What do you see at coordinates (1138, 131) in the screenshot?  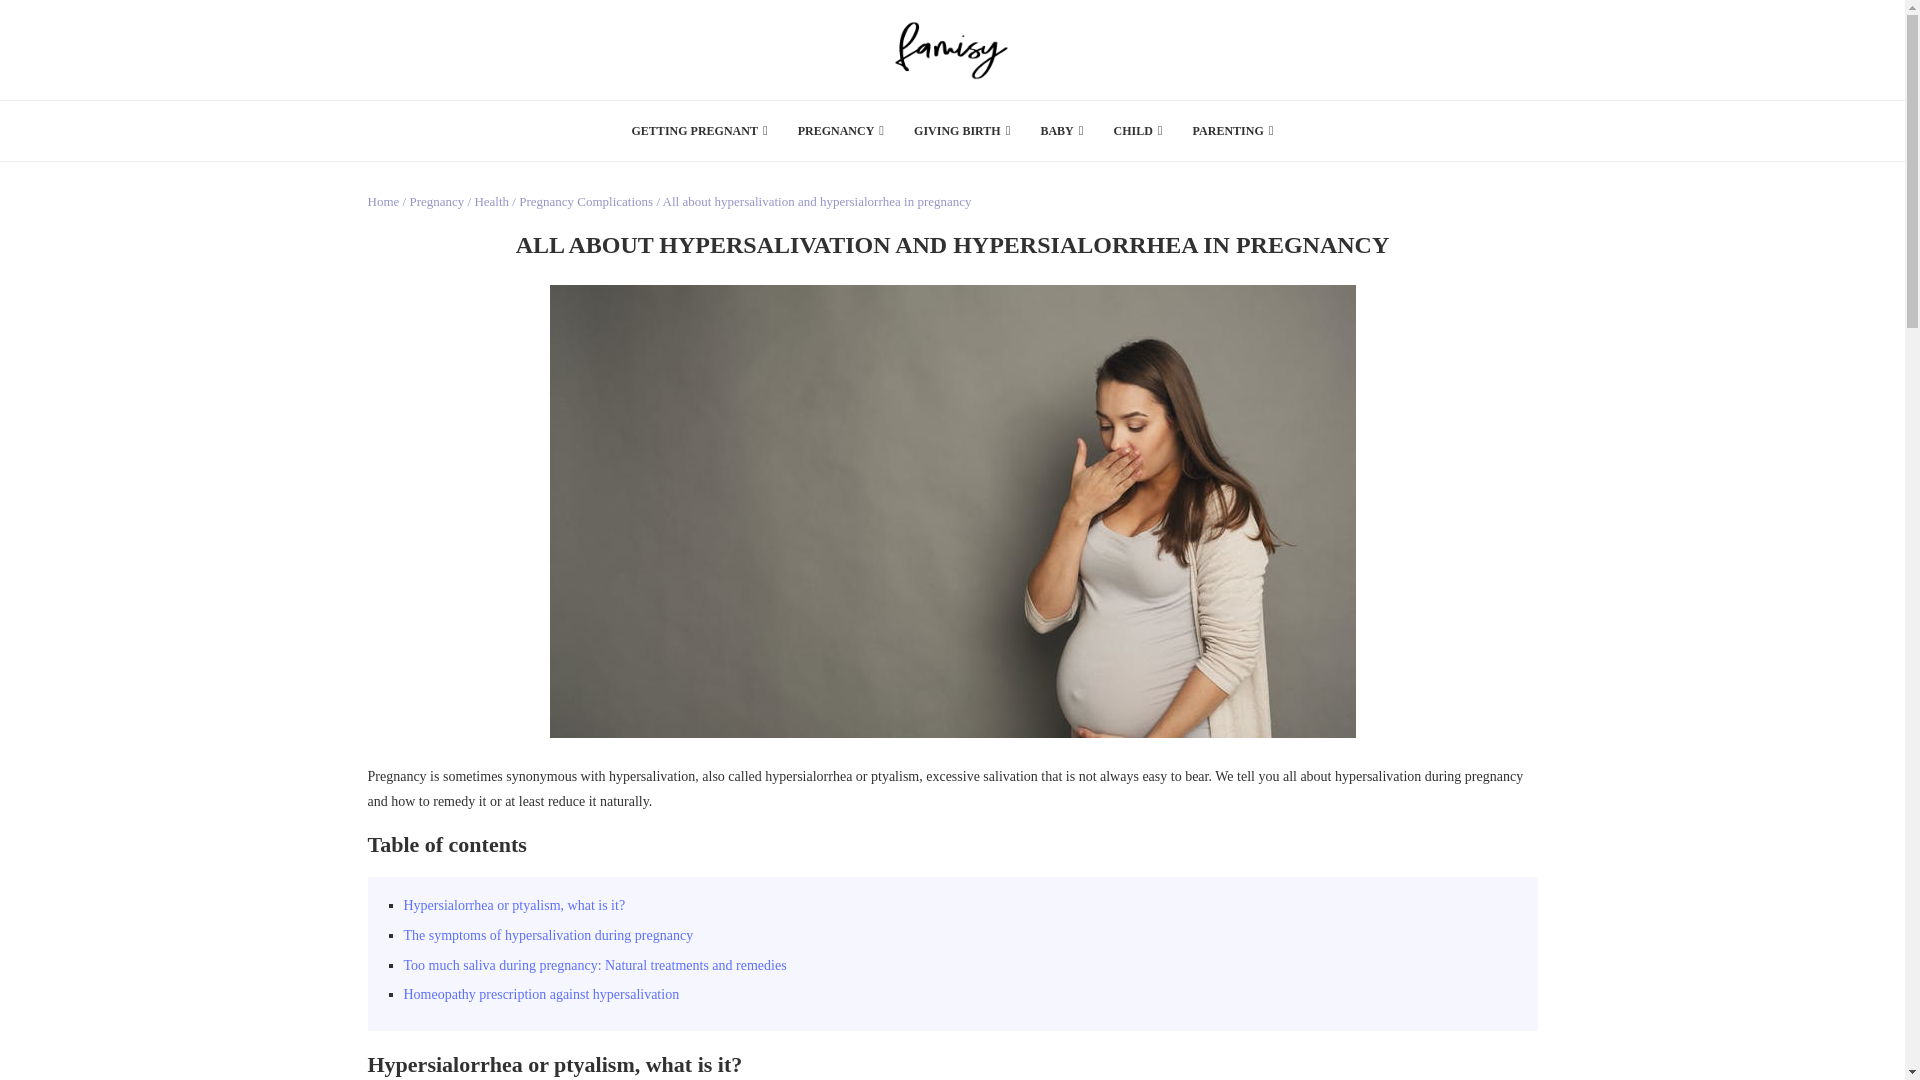 I see `CHILD` at bounding box center [1138, 131].